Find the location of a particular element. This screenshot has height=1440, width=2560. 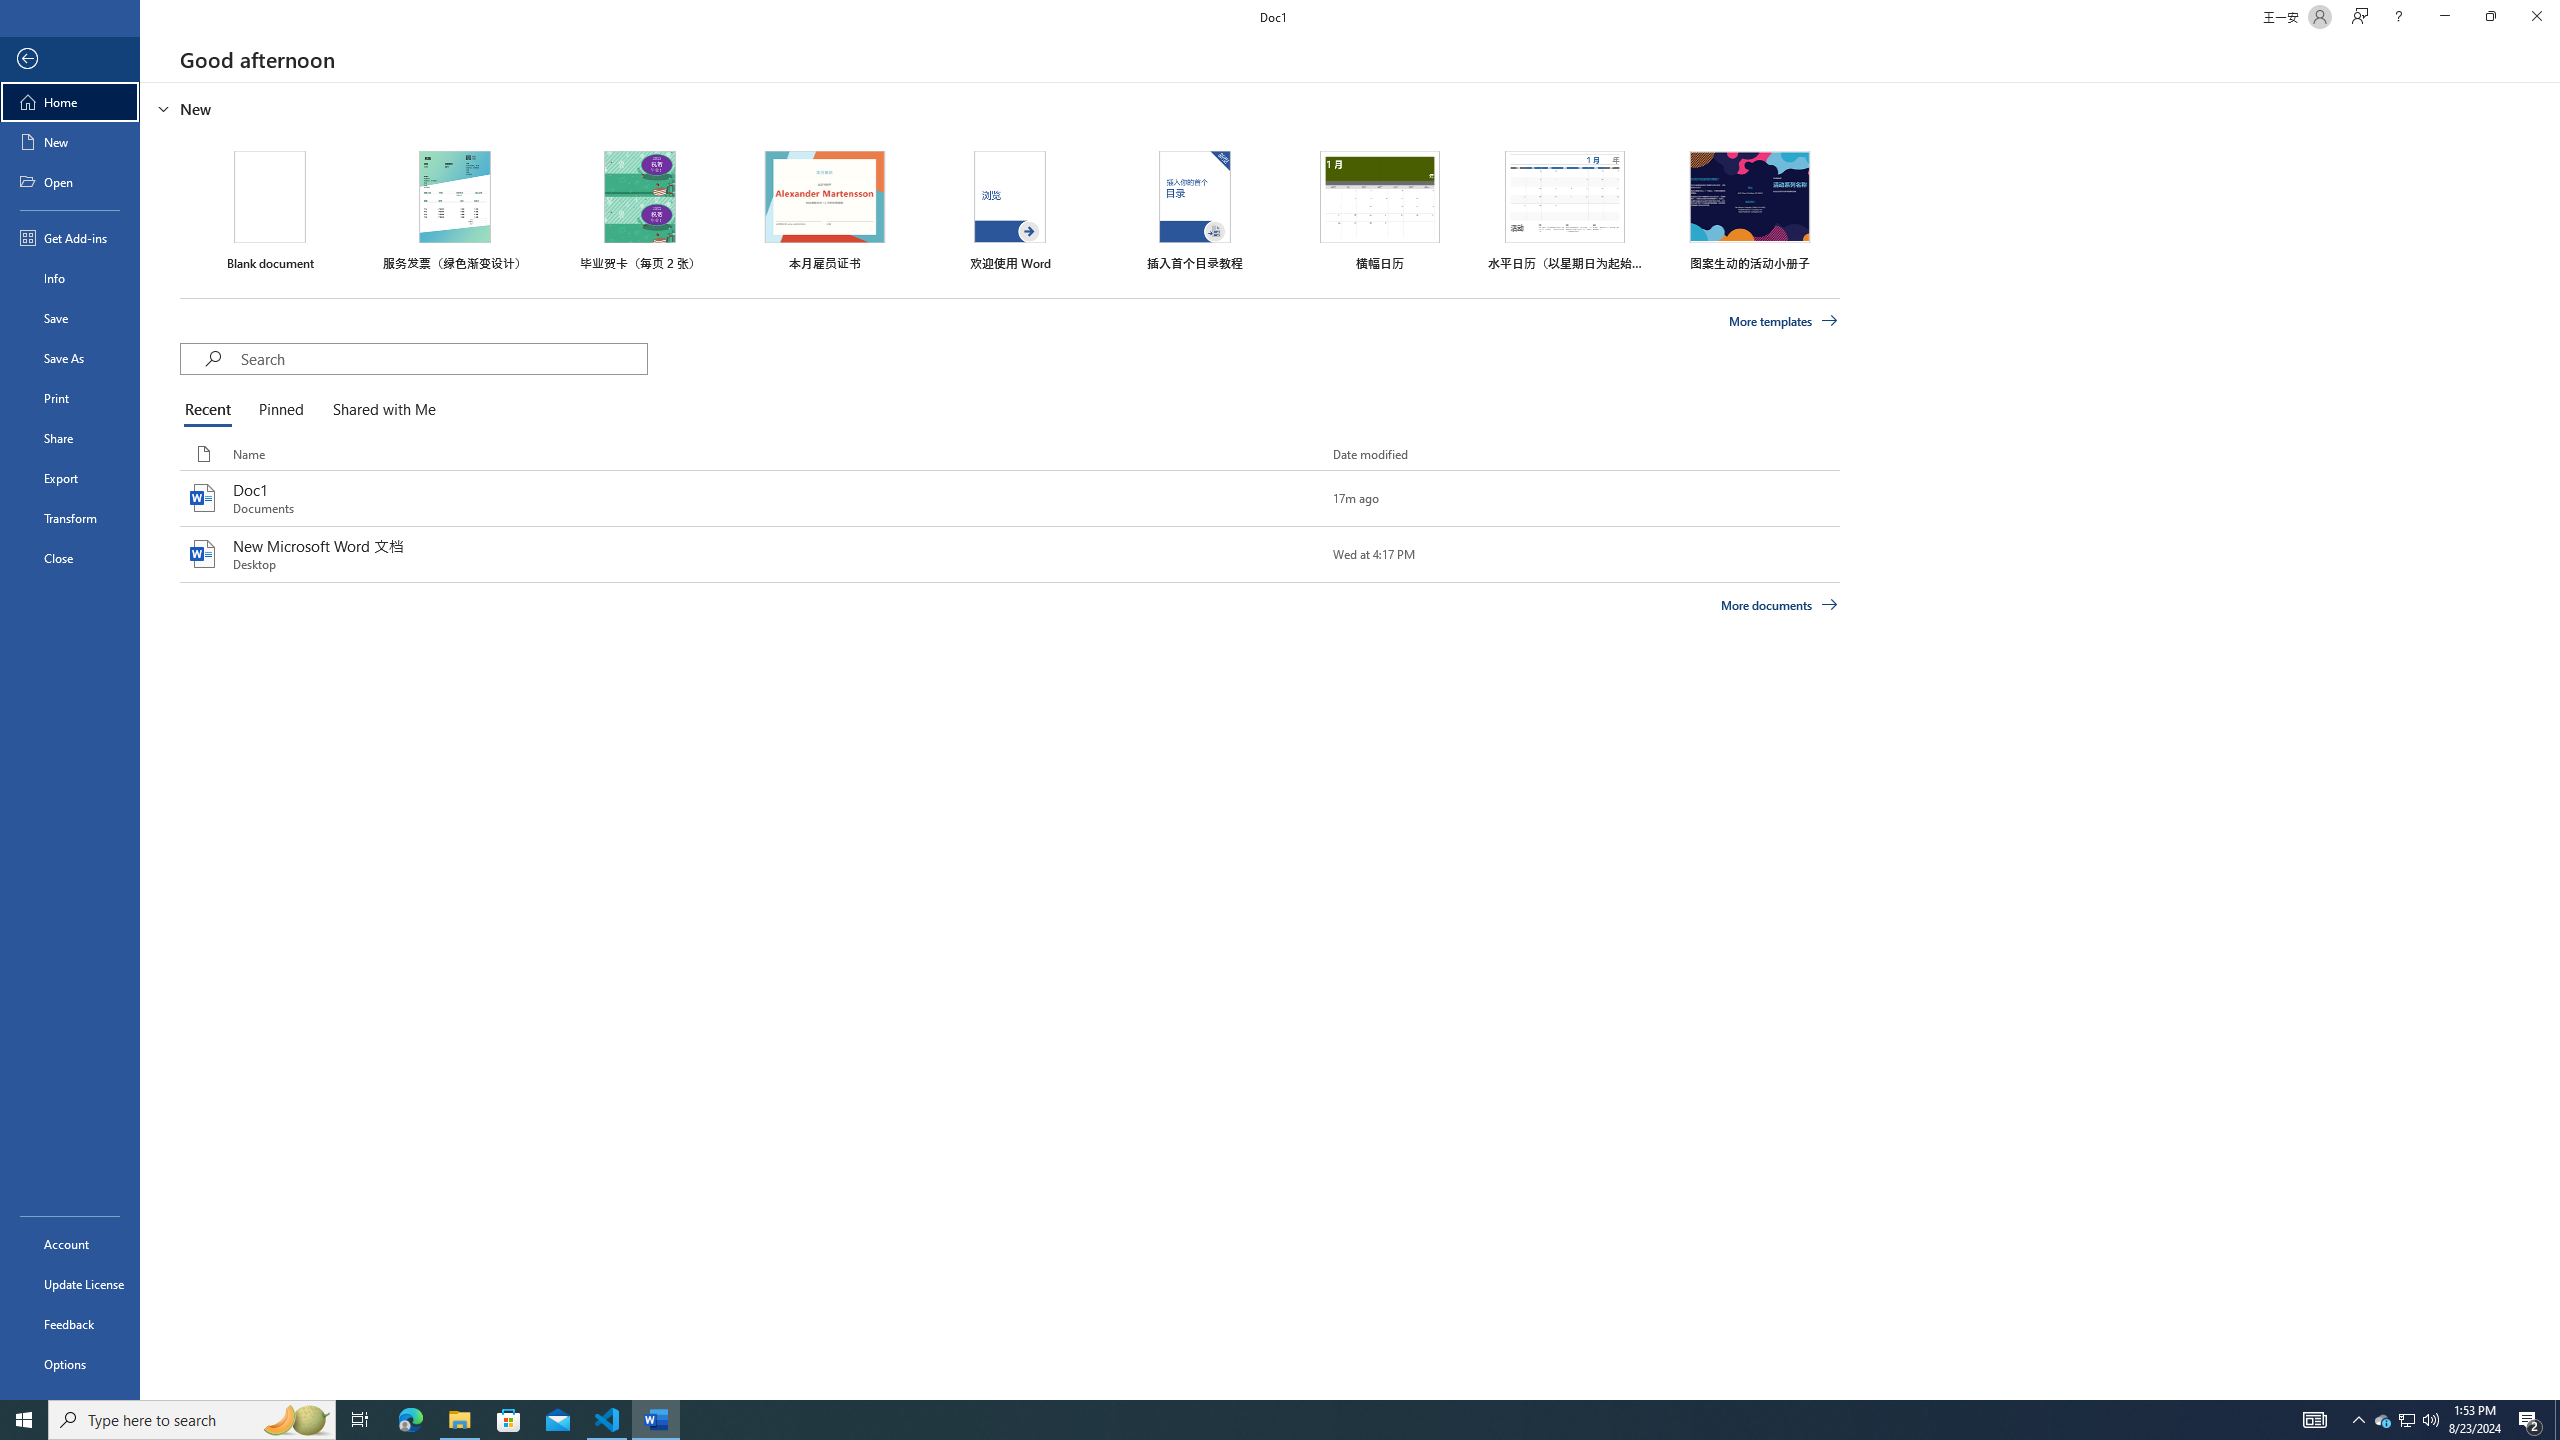

Blank document is located at coordinates (270, 210).